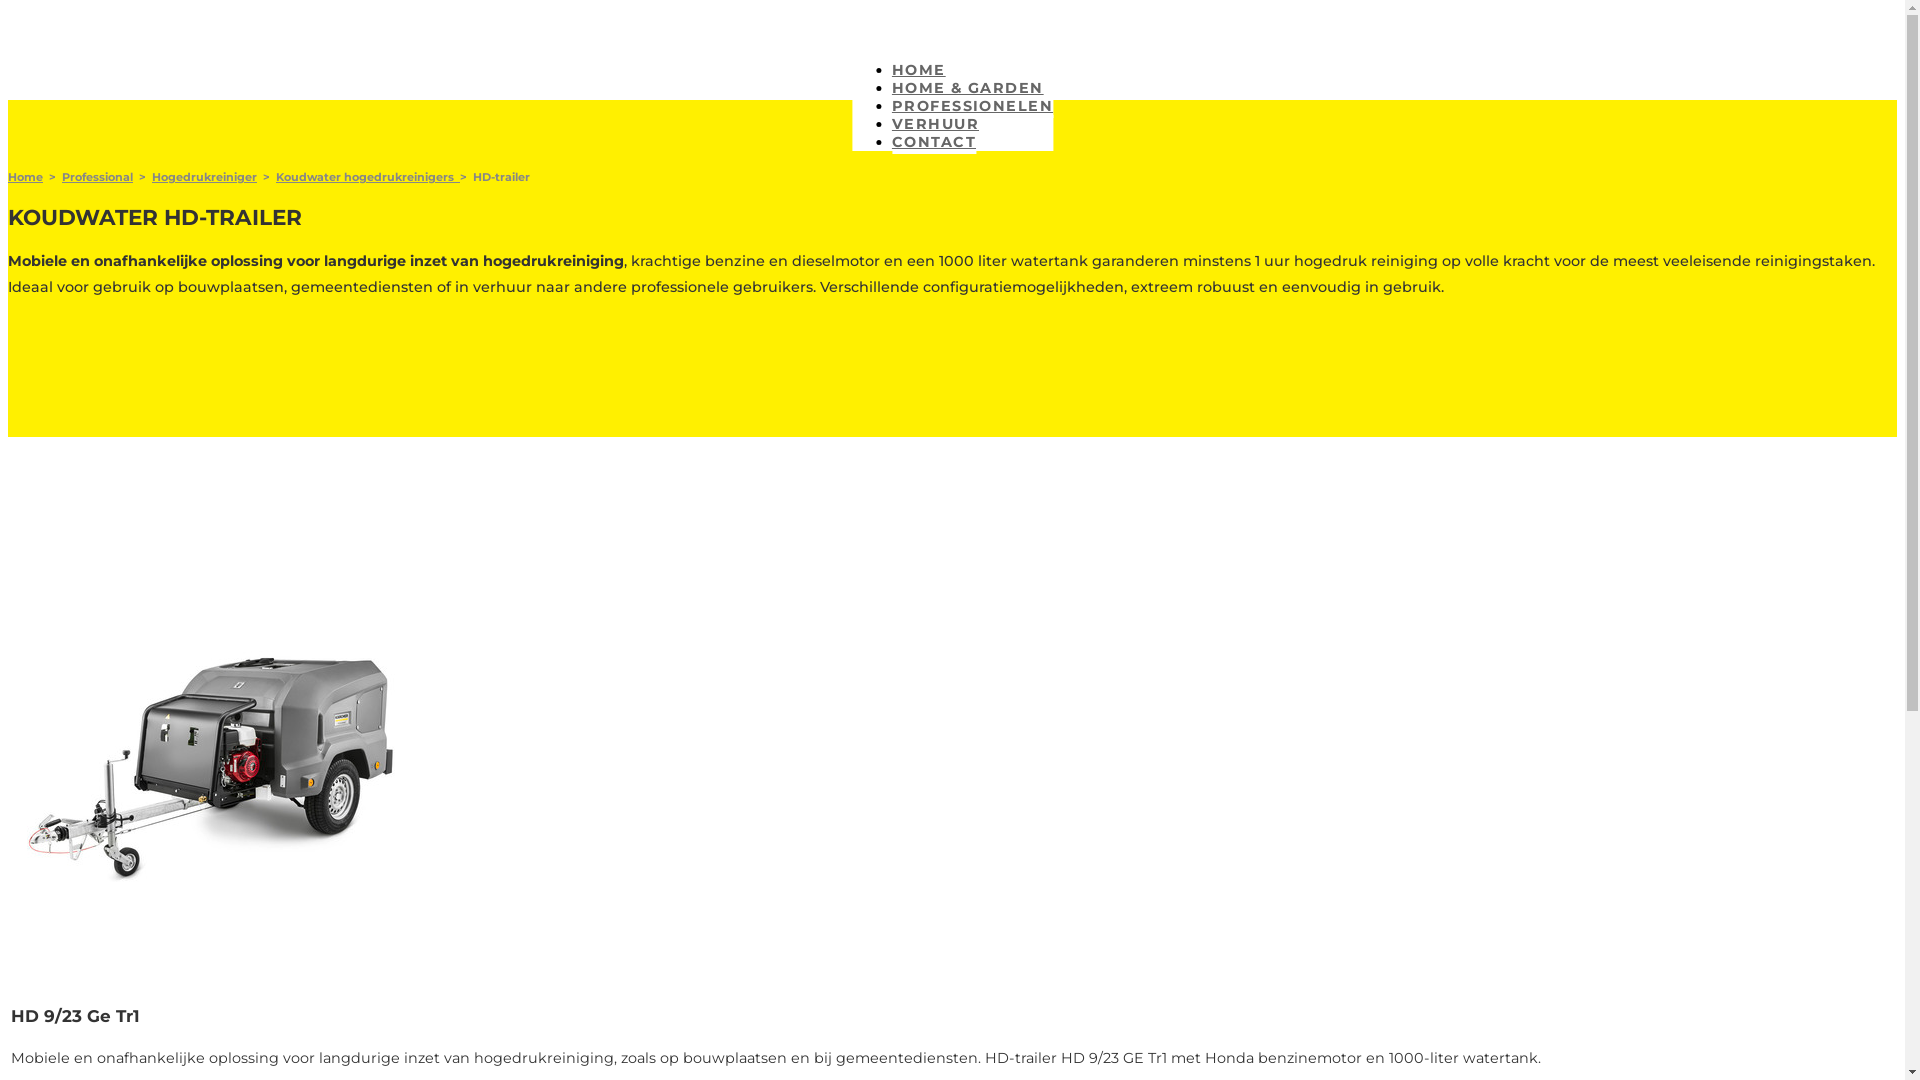 This screenshot has height=1080, width=1920. What do you see at coordinates (936, 126) in the screenshot?
I see `VERHUUR` at bounding box center [936, 126].